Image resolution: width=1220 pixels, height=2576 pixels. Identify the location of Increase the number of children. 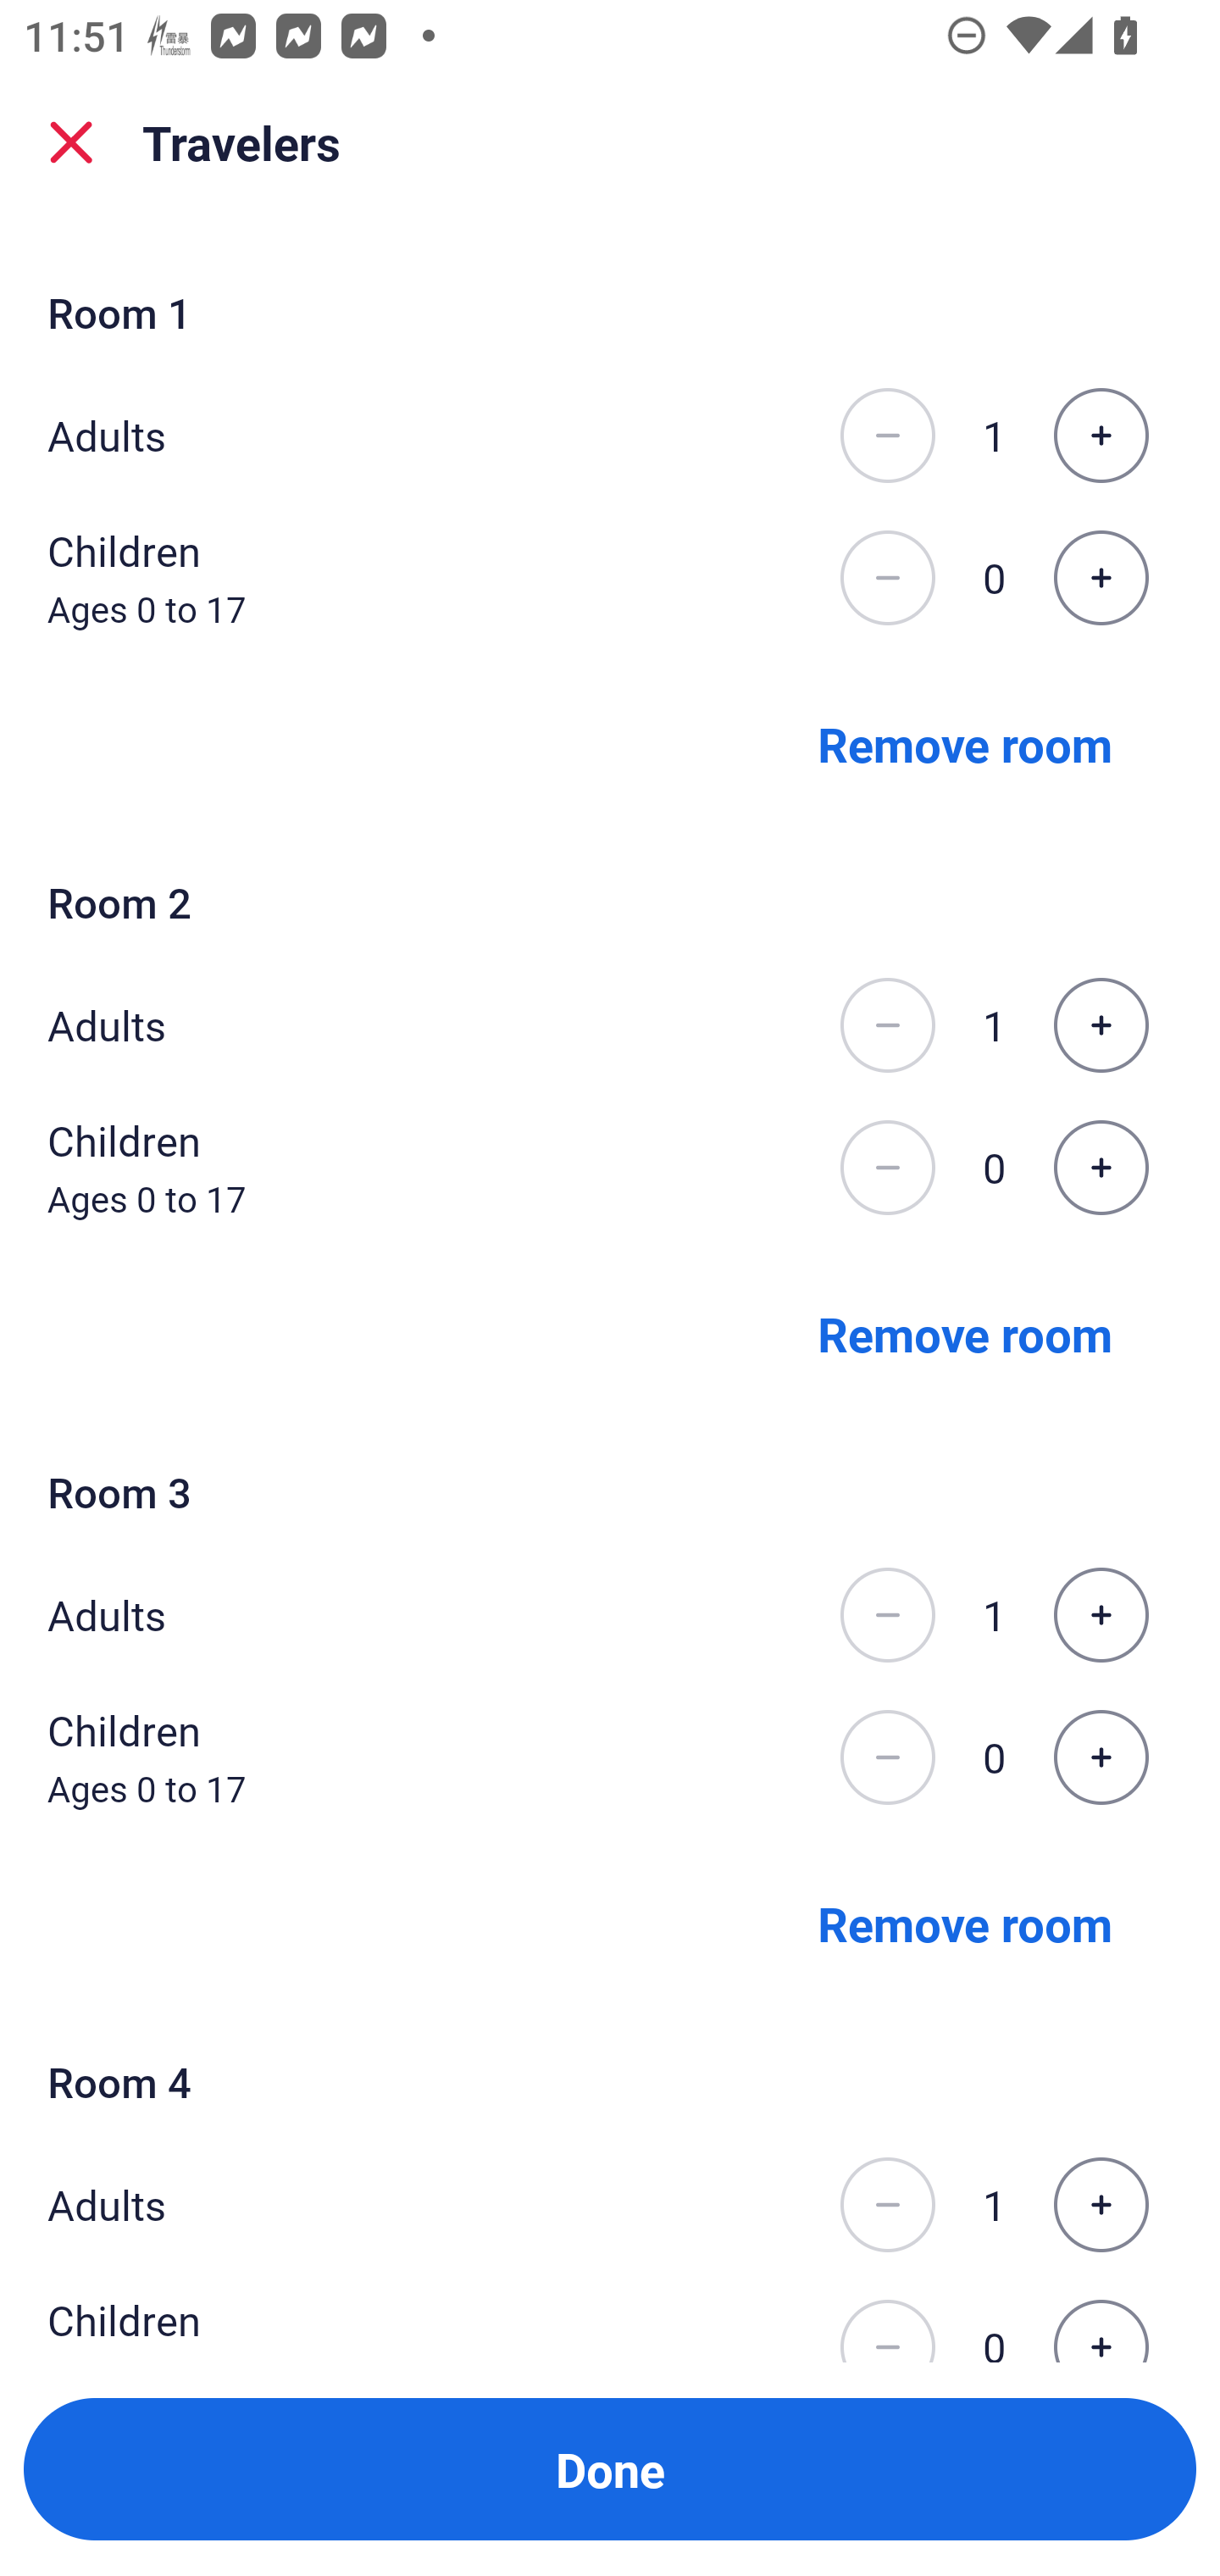
(1101, 578).